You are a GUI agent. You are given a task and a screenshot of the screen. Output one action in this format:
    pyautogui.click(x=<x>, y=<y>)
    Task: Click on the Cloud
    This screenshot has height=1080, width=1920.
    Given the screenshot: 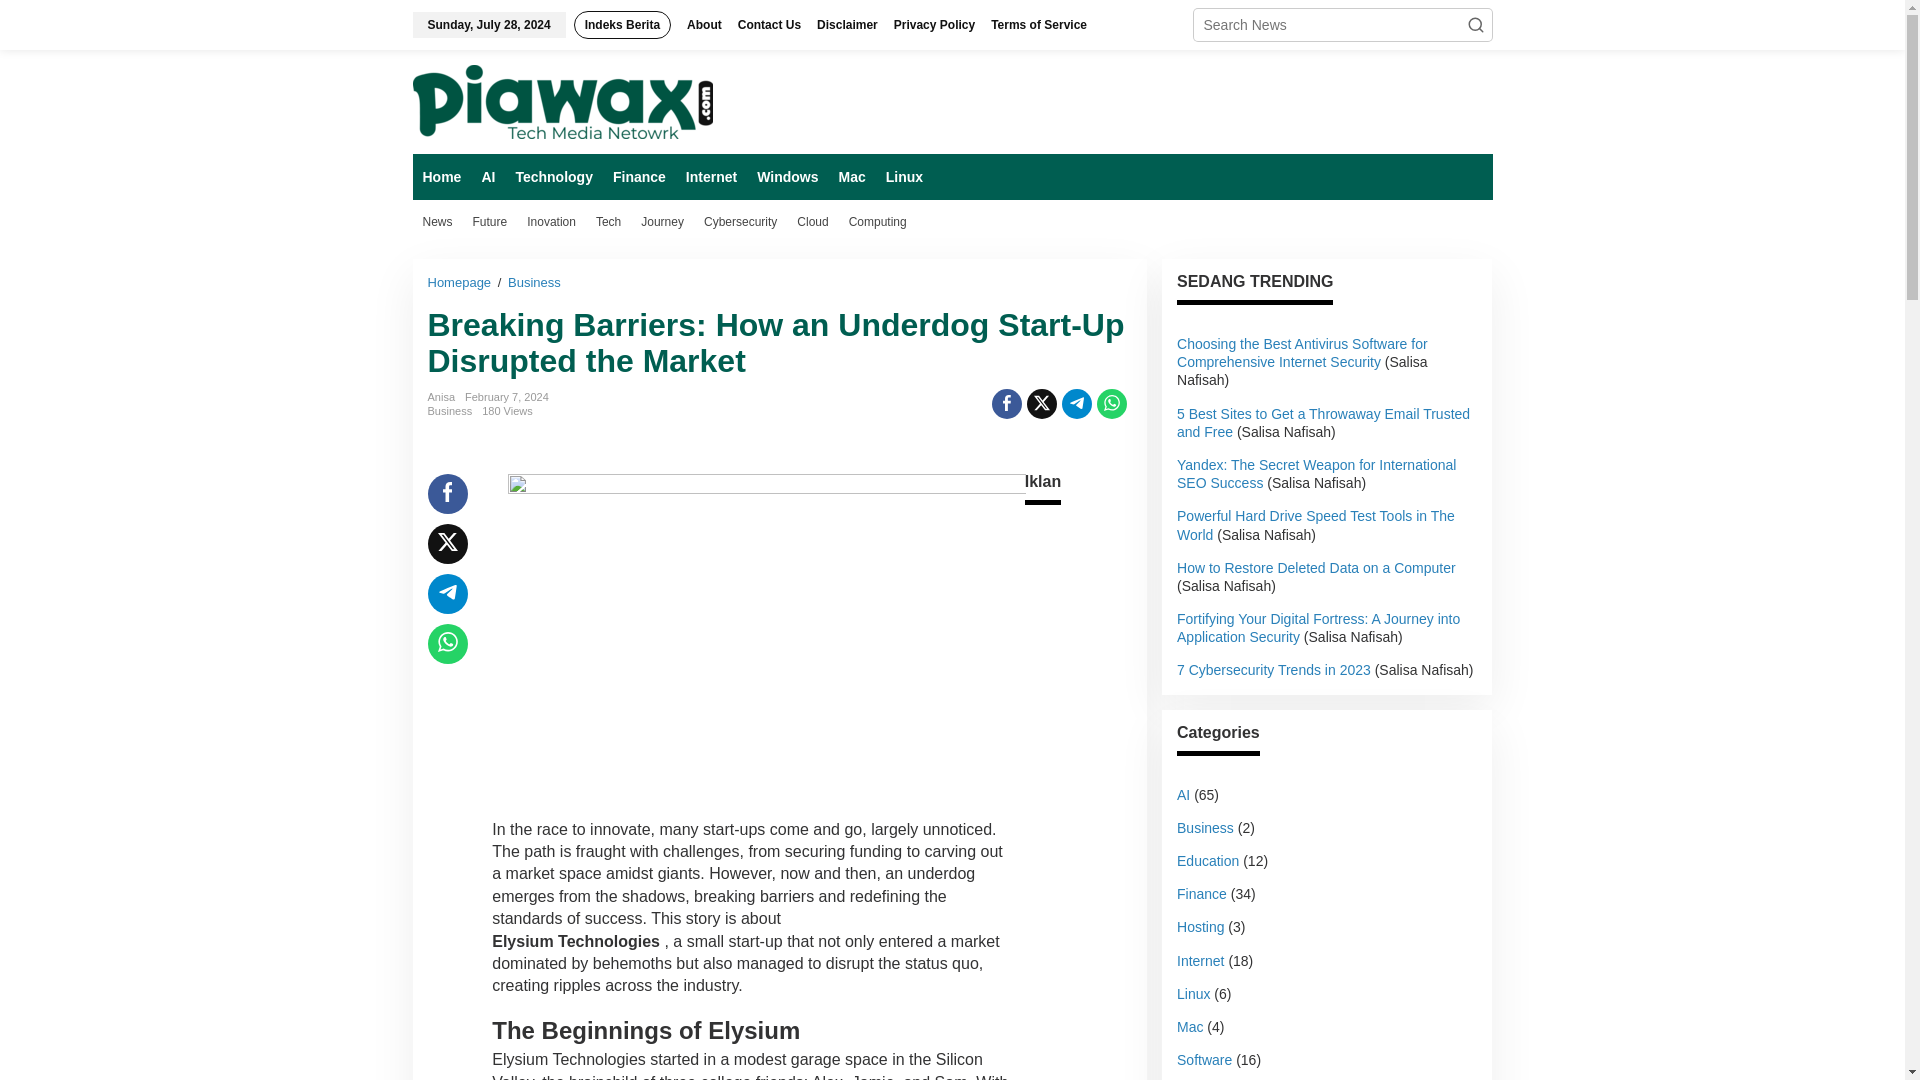 What is the action you would take?
    pyautogui.click(x=812, y=222)
    